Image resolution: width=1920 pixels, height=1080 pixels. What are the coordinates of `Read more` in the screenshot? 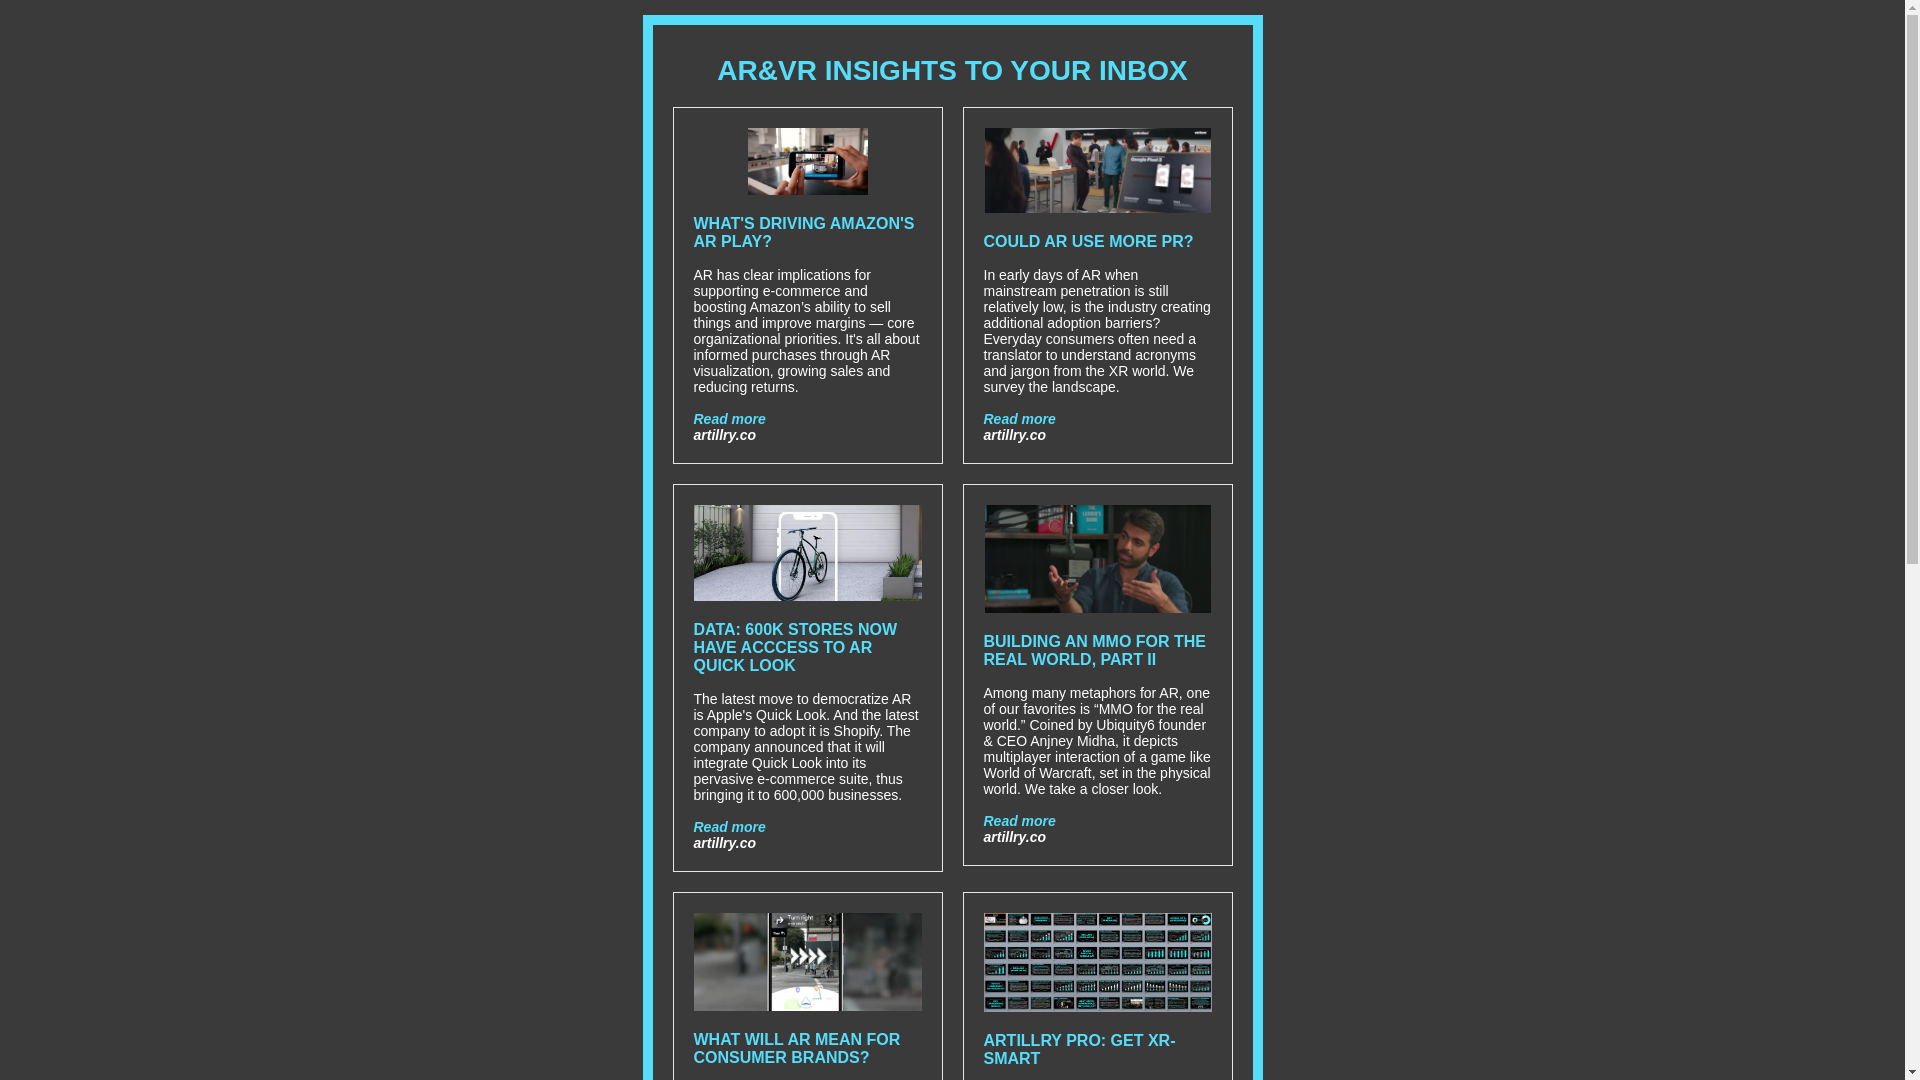 It's located at (1020, 821).